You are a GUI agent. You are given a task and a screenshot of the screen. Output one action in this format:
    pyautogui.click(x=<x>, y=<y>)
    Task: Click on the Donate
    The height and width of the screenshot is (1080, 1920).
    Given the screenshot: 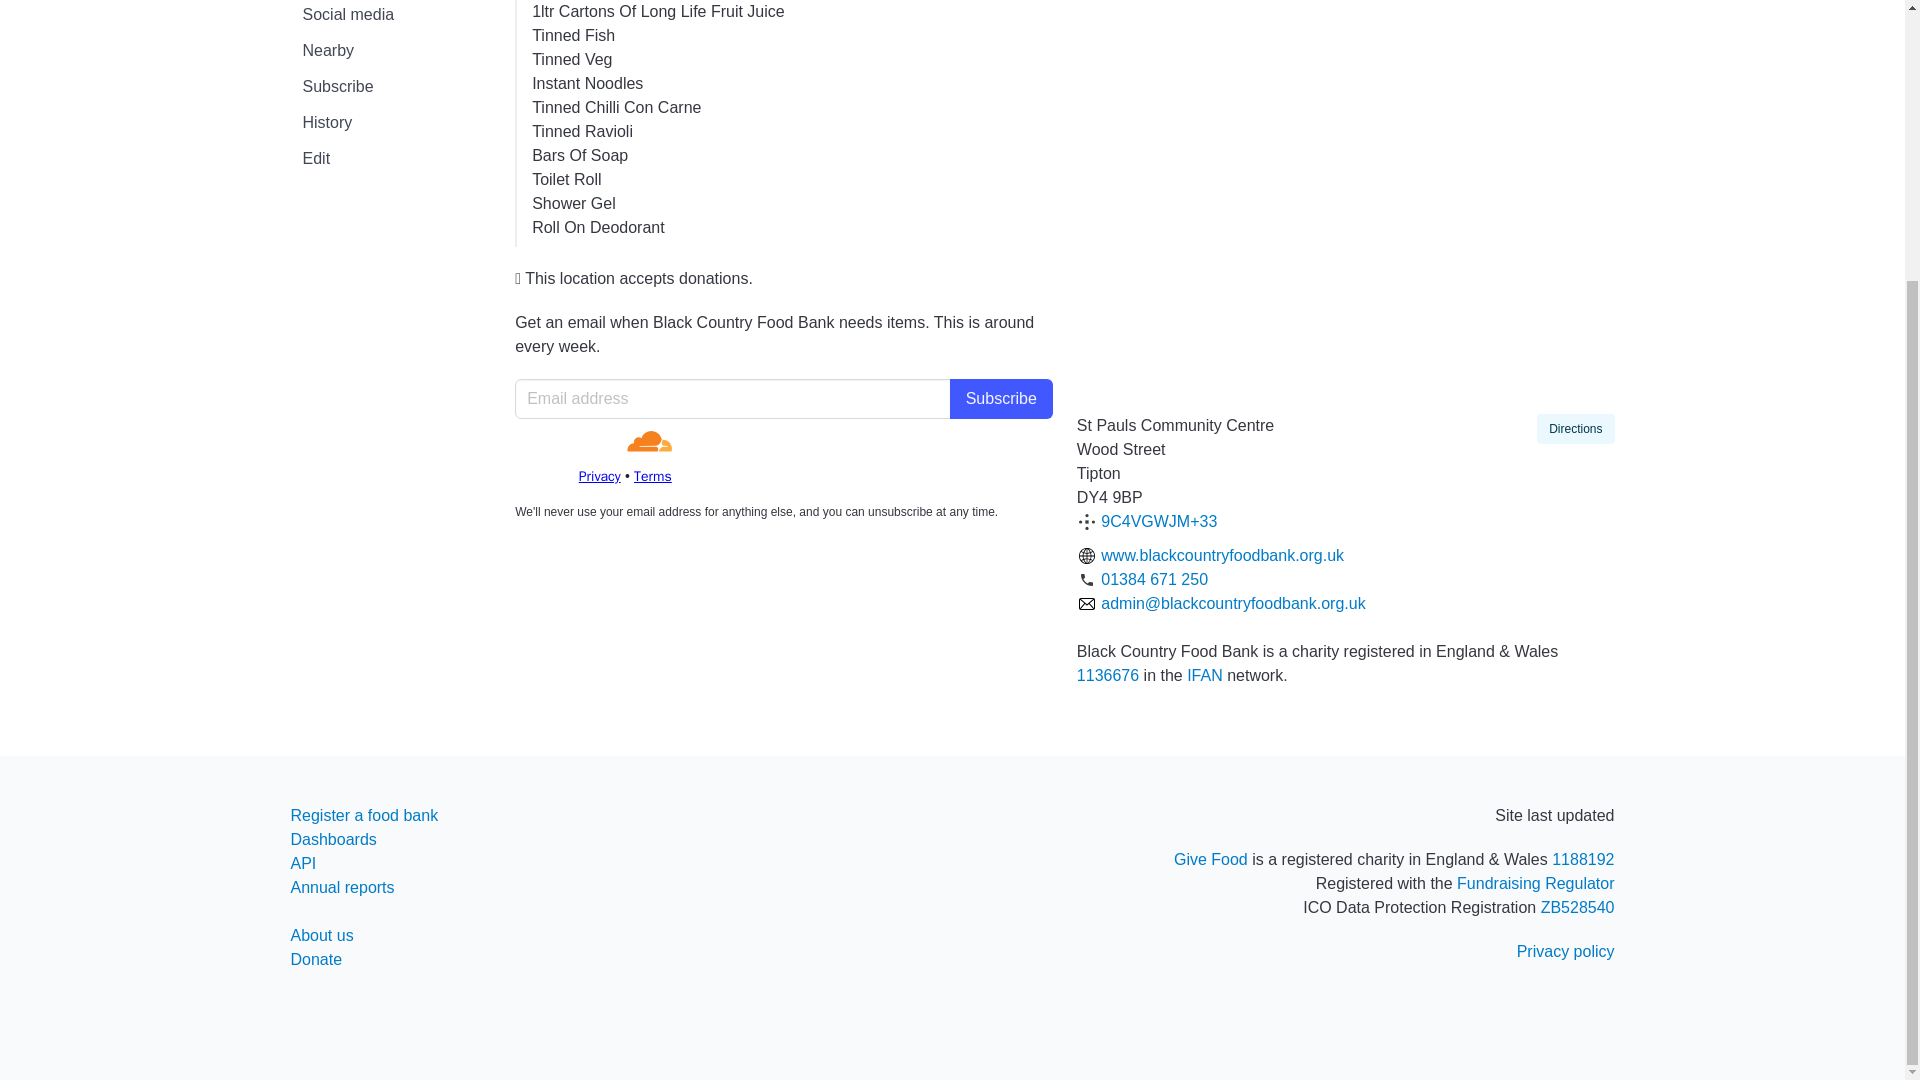 What is the action you would take?
    pyautogui.click(x=315, y=959)
    